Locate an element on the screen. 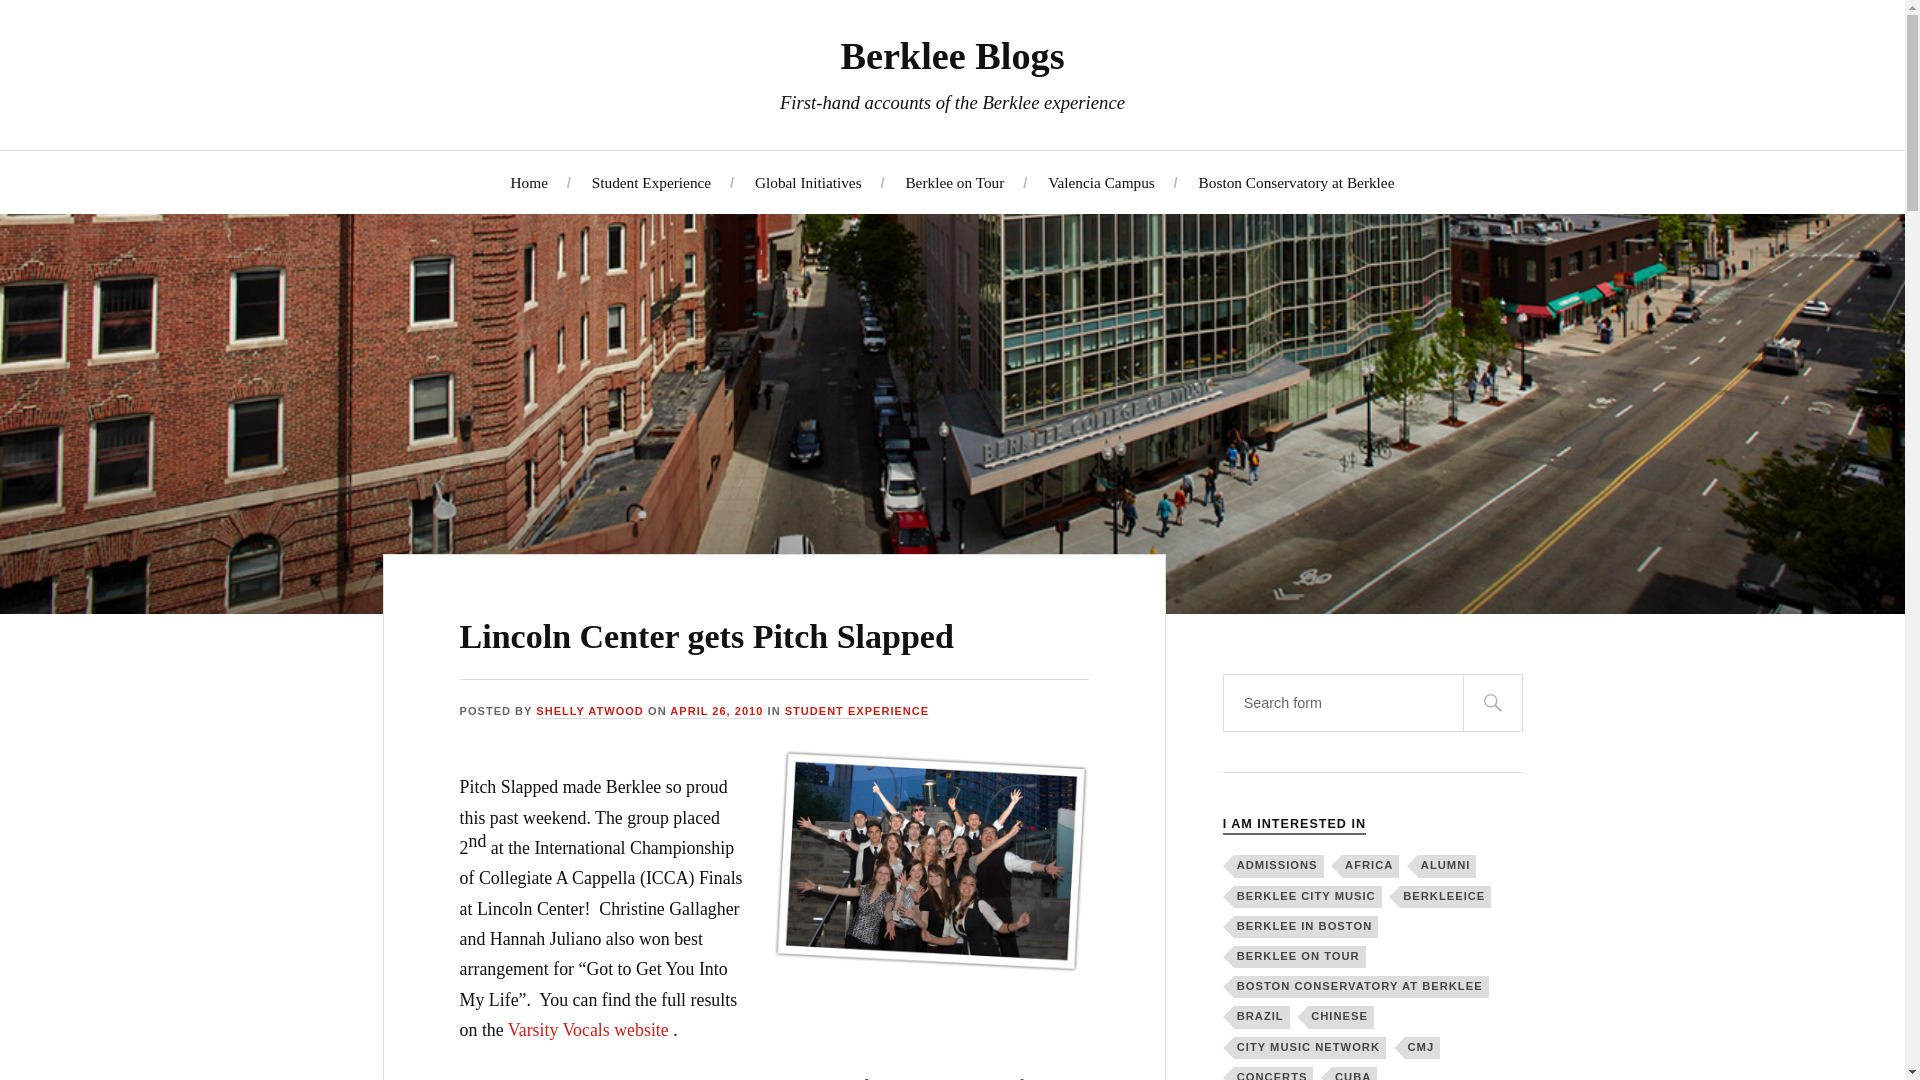 Image resolution: width=1920 pixels, height=1080 pixels. APRIL 26, 2010 is located at coordinates (716, 712).